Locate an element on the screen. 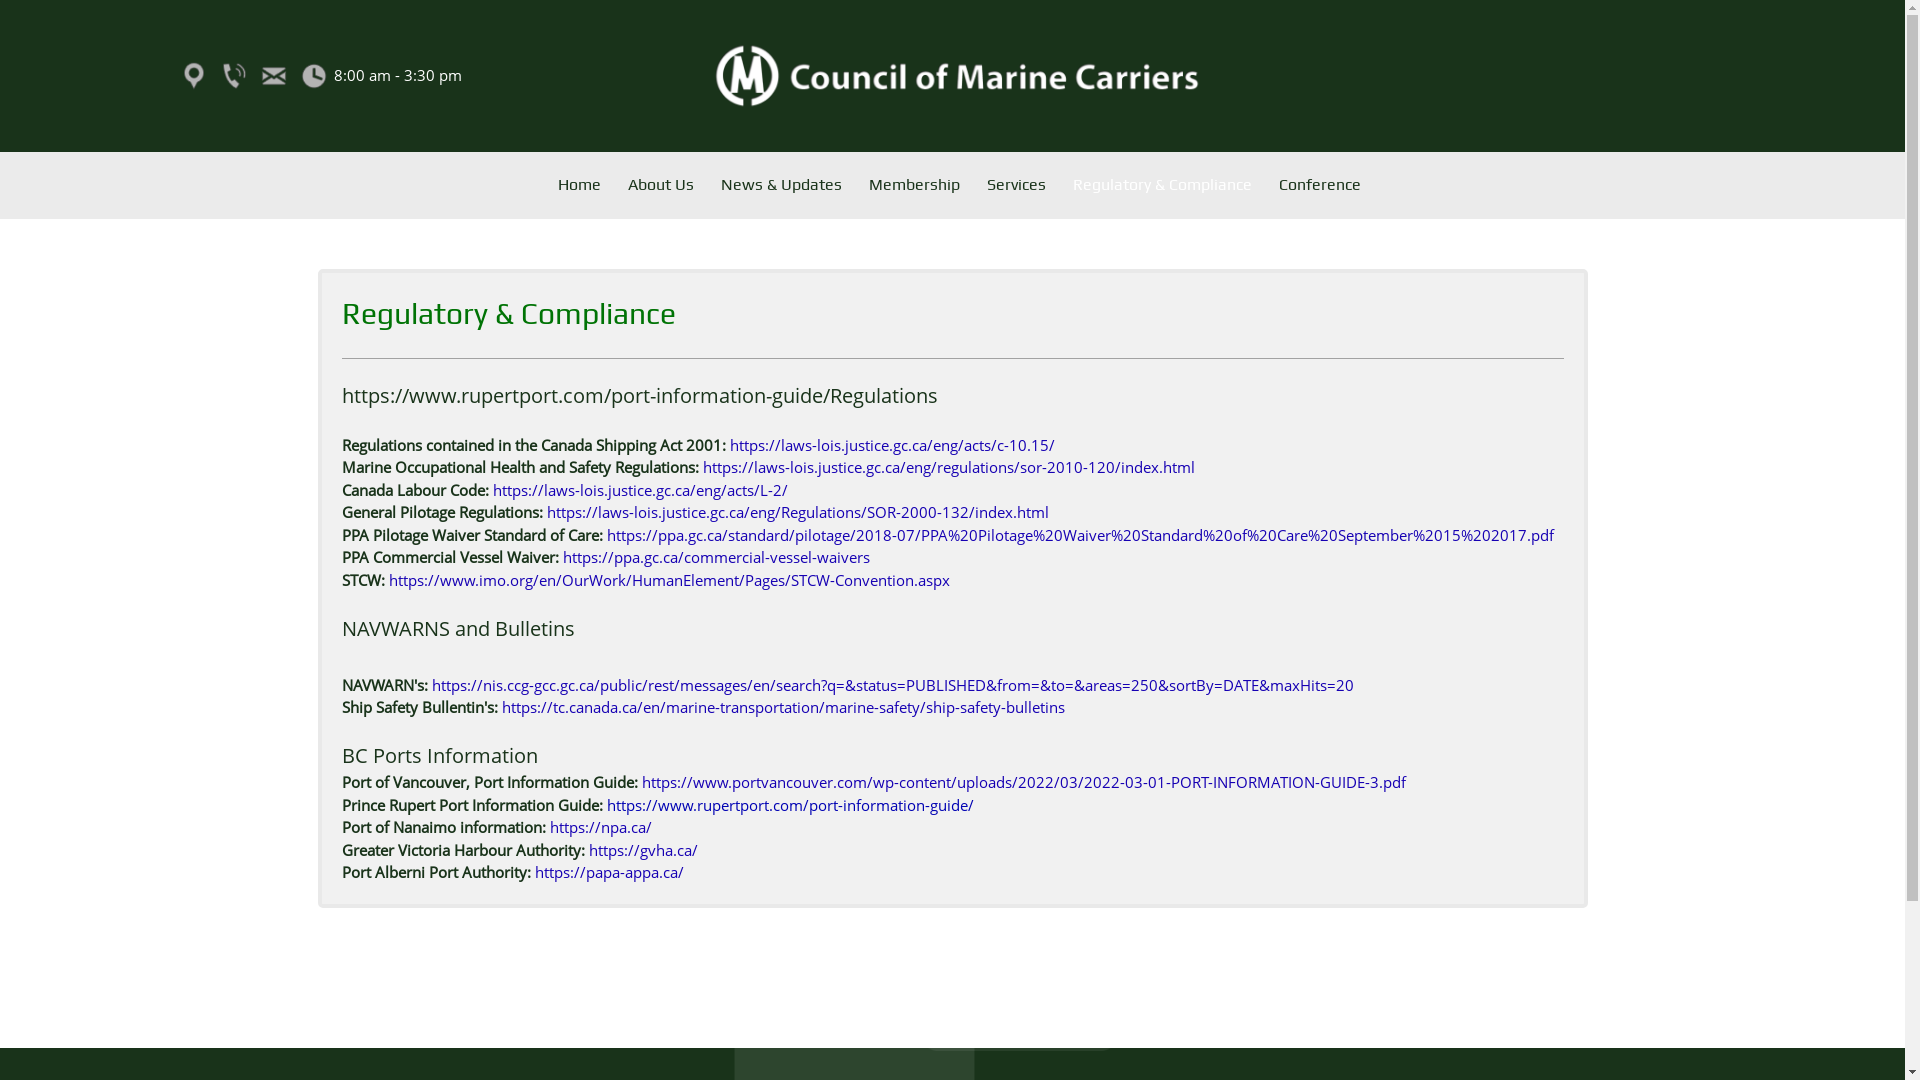  Membership is located at coordinates (914, 188).